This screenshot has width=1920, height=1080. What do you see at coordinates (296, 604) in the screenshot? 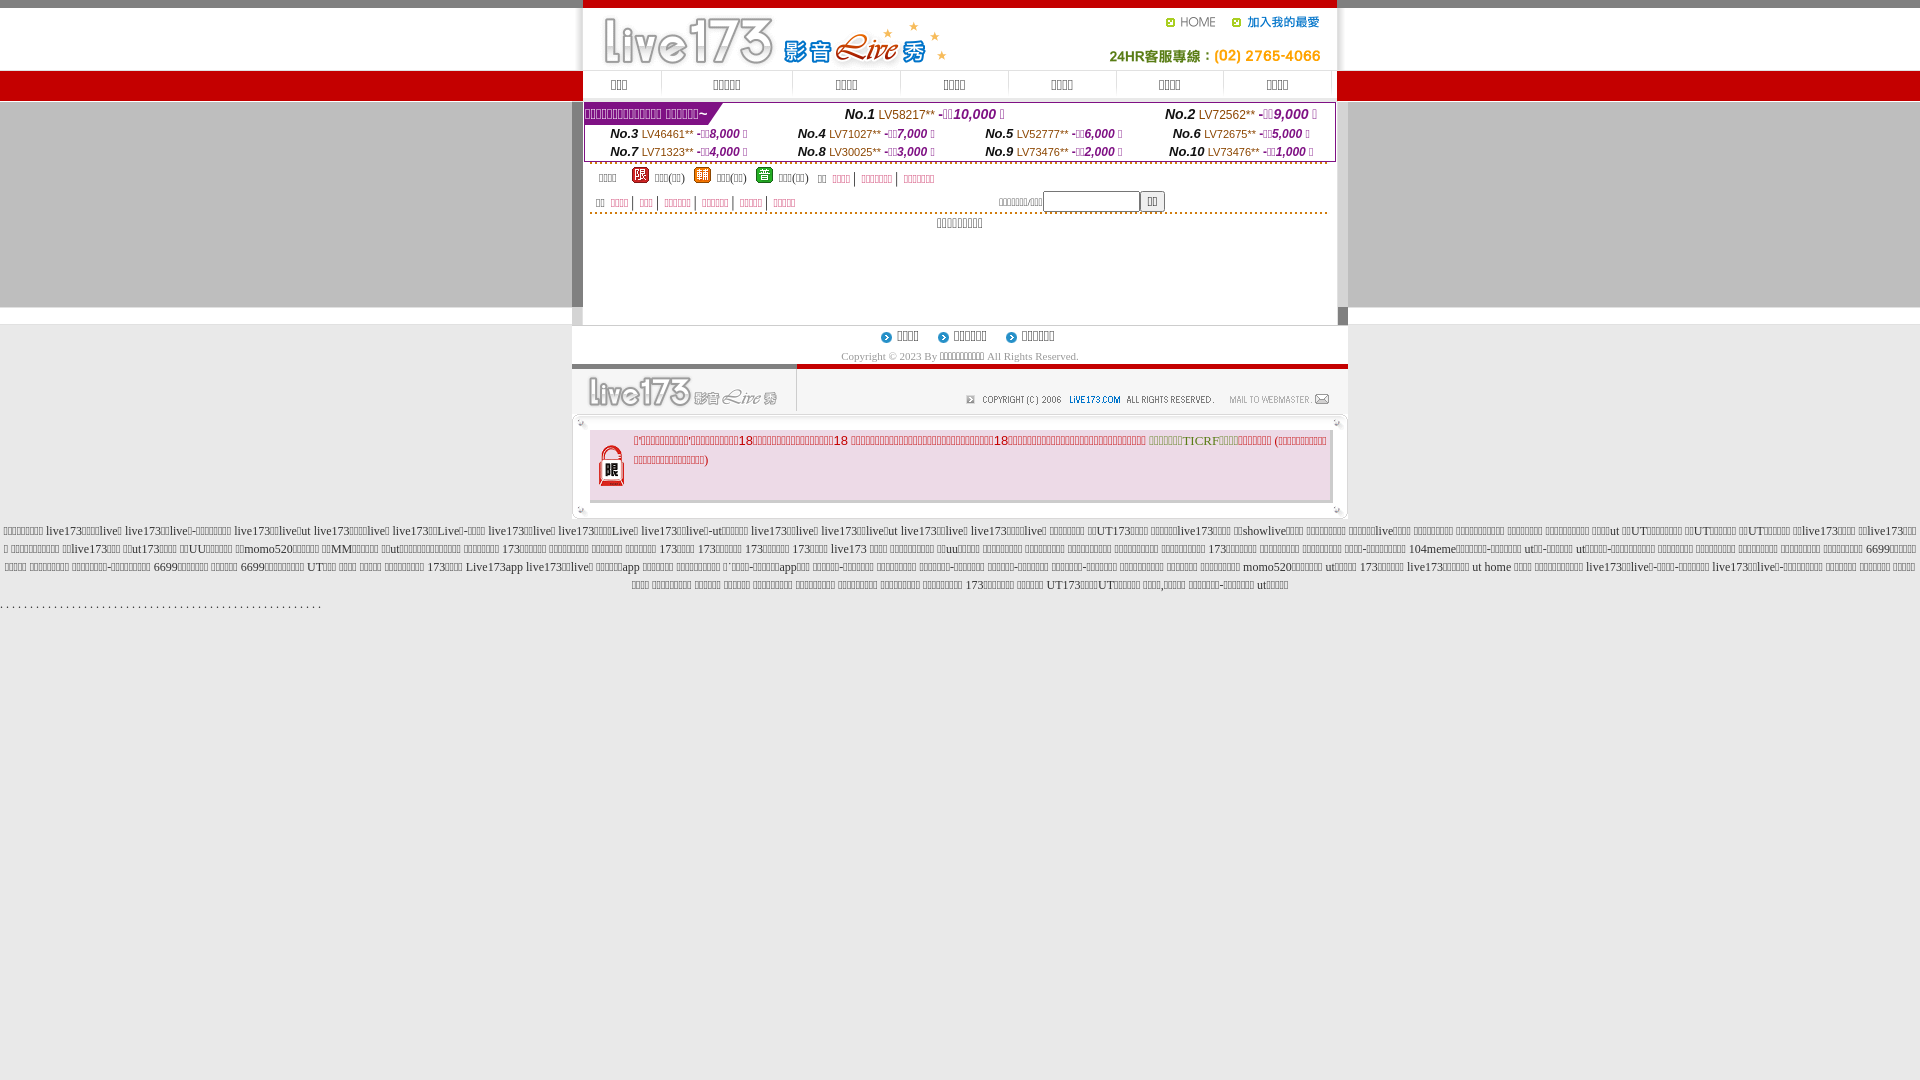
I see `.` at bounding box center [296, 604].